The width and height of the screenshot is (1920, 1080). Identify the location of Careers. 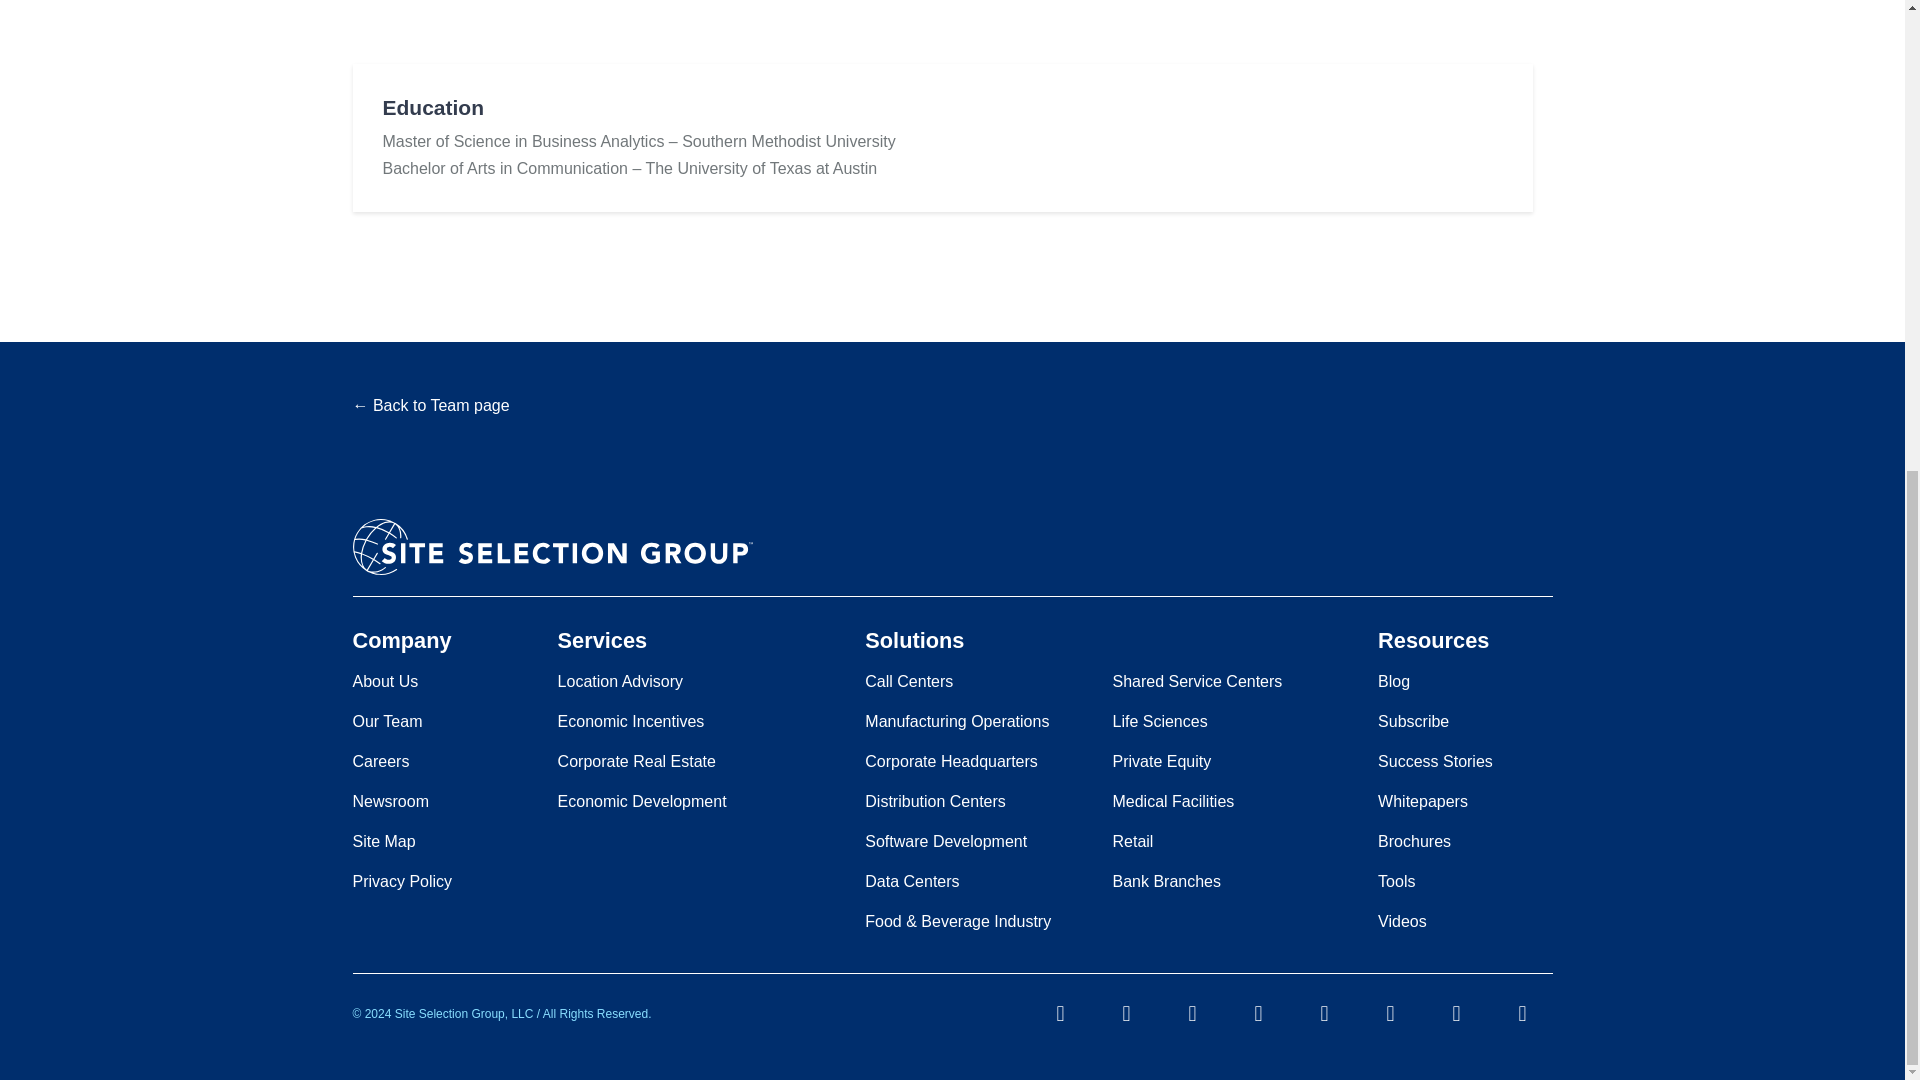
(380, 761).